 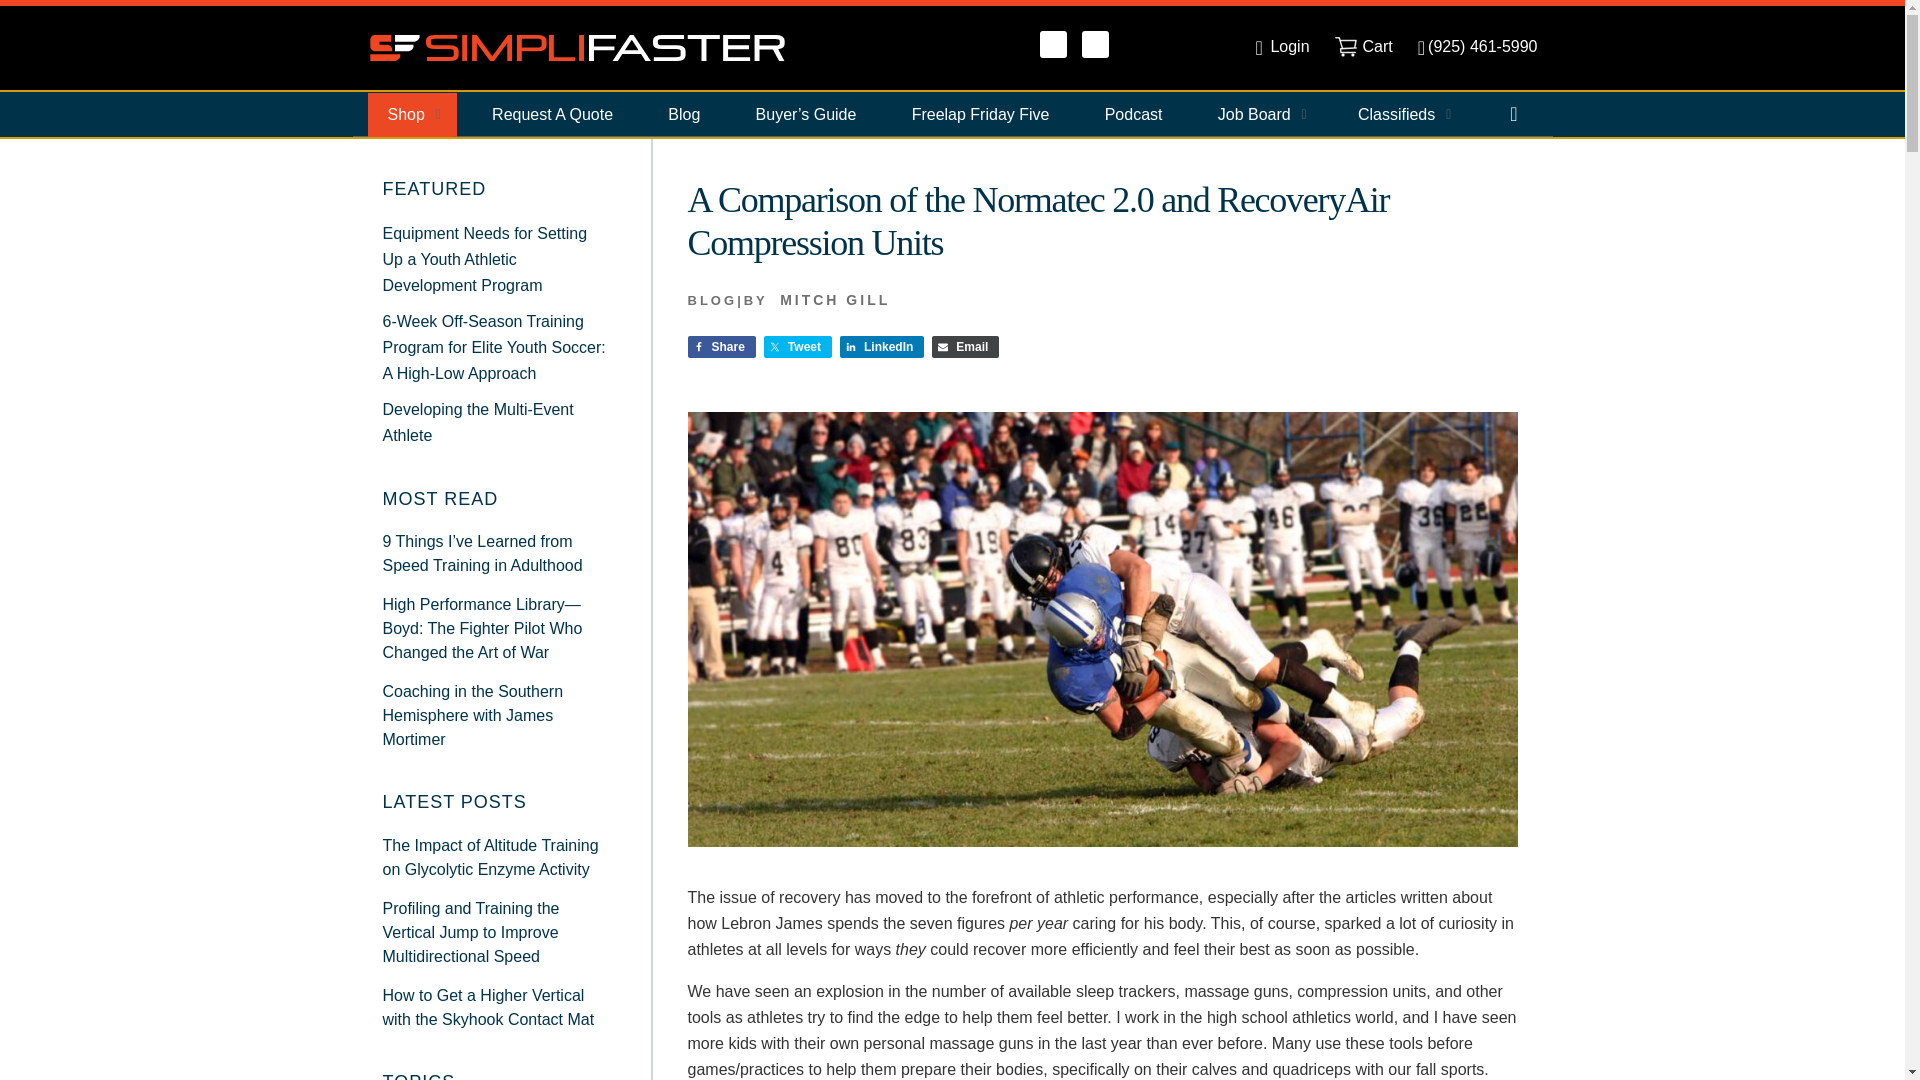 What do you see at coordinates (834, 299) in the screenshot?
I see `MITCH GILL` at bounding box center [834, 299].